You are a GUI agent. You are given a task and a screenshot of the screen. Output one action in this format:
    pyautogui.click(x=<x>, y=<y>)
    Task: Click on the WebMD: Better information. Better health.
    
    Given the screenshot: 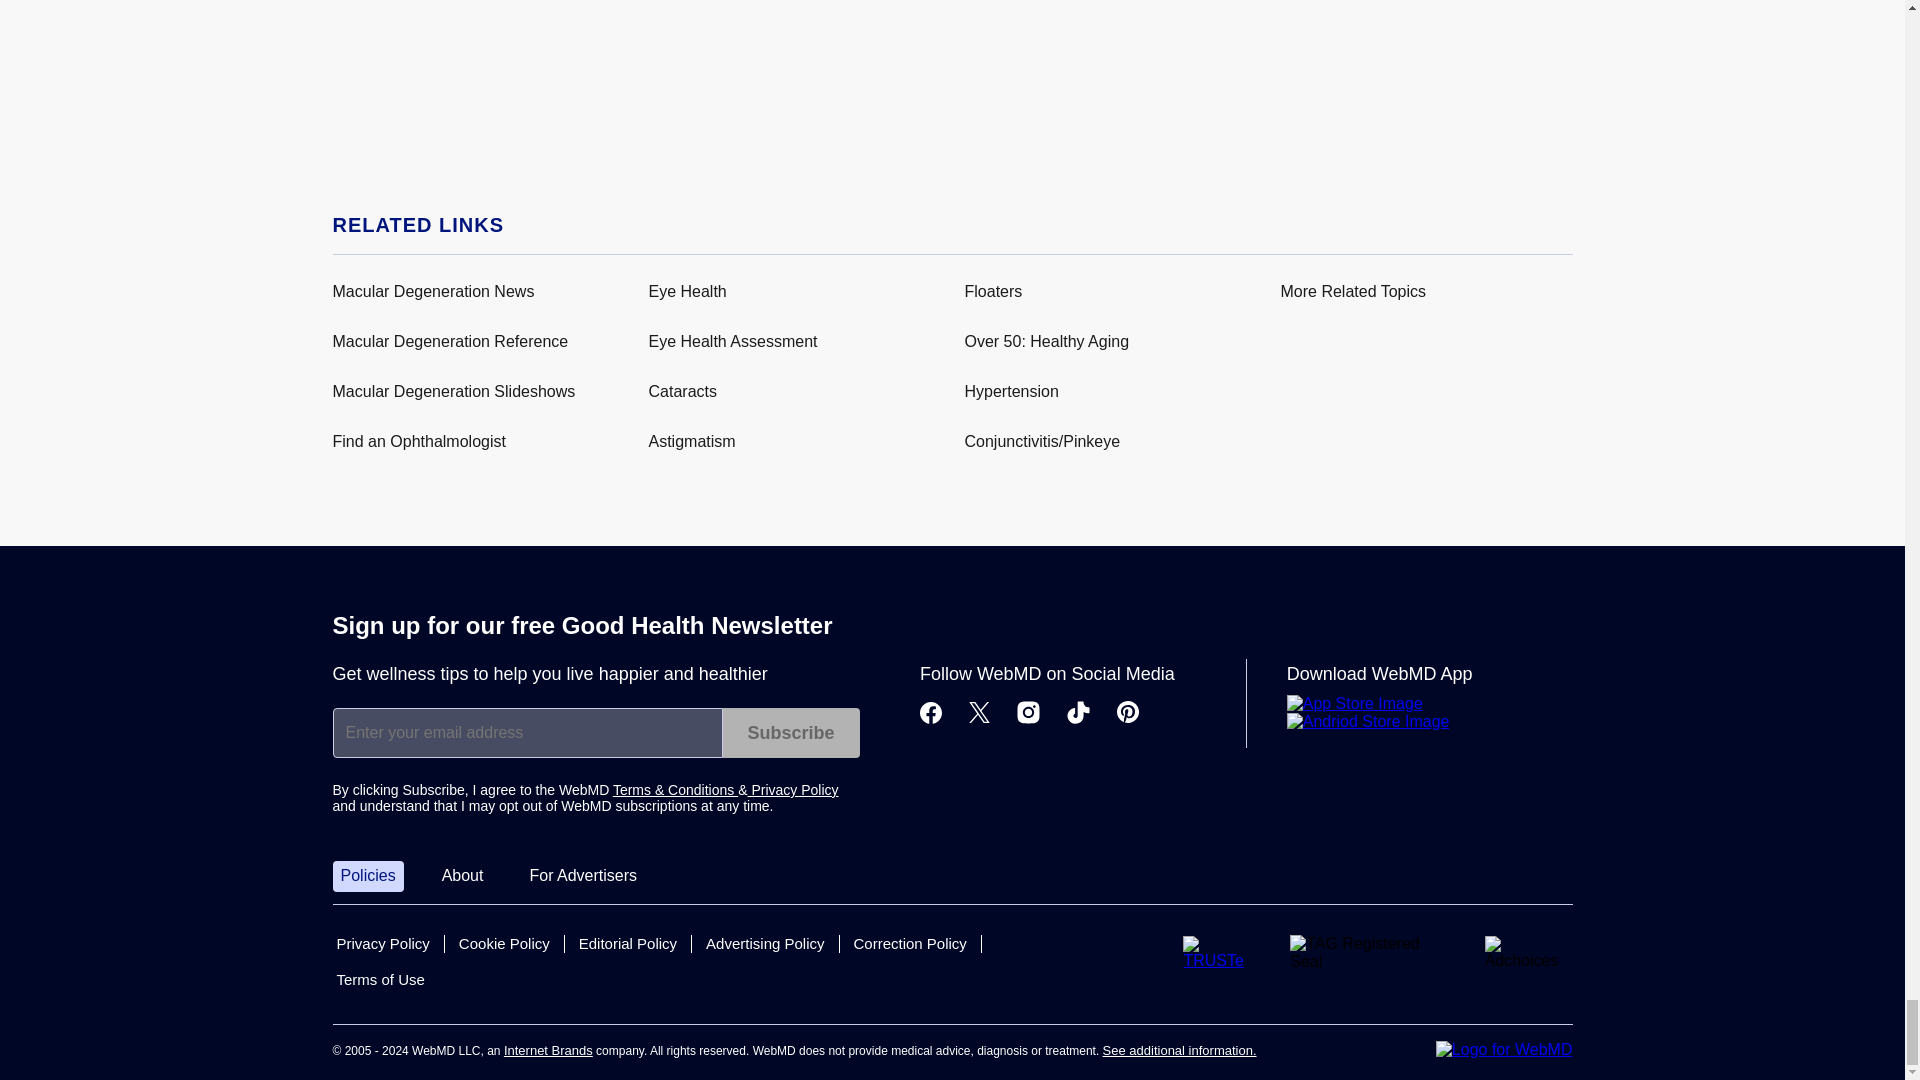 What is the action you would take?
    pyautogui.click(x=1504, y=1050)
    